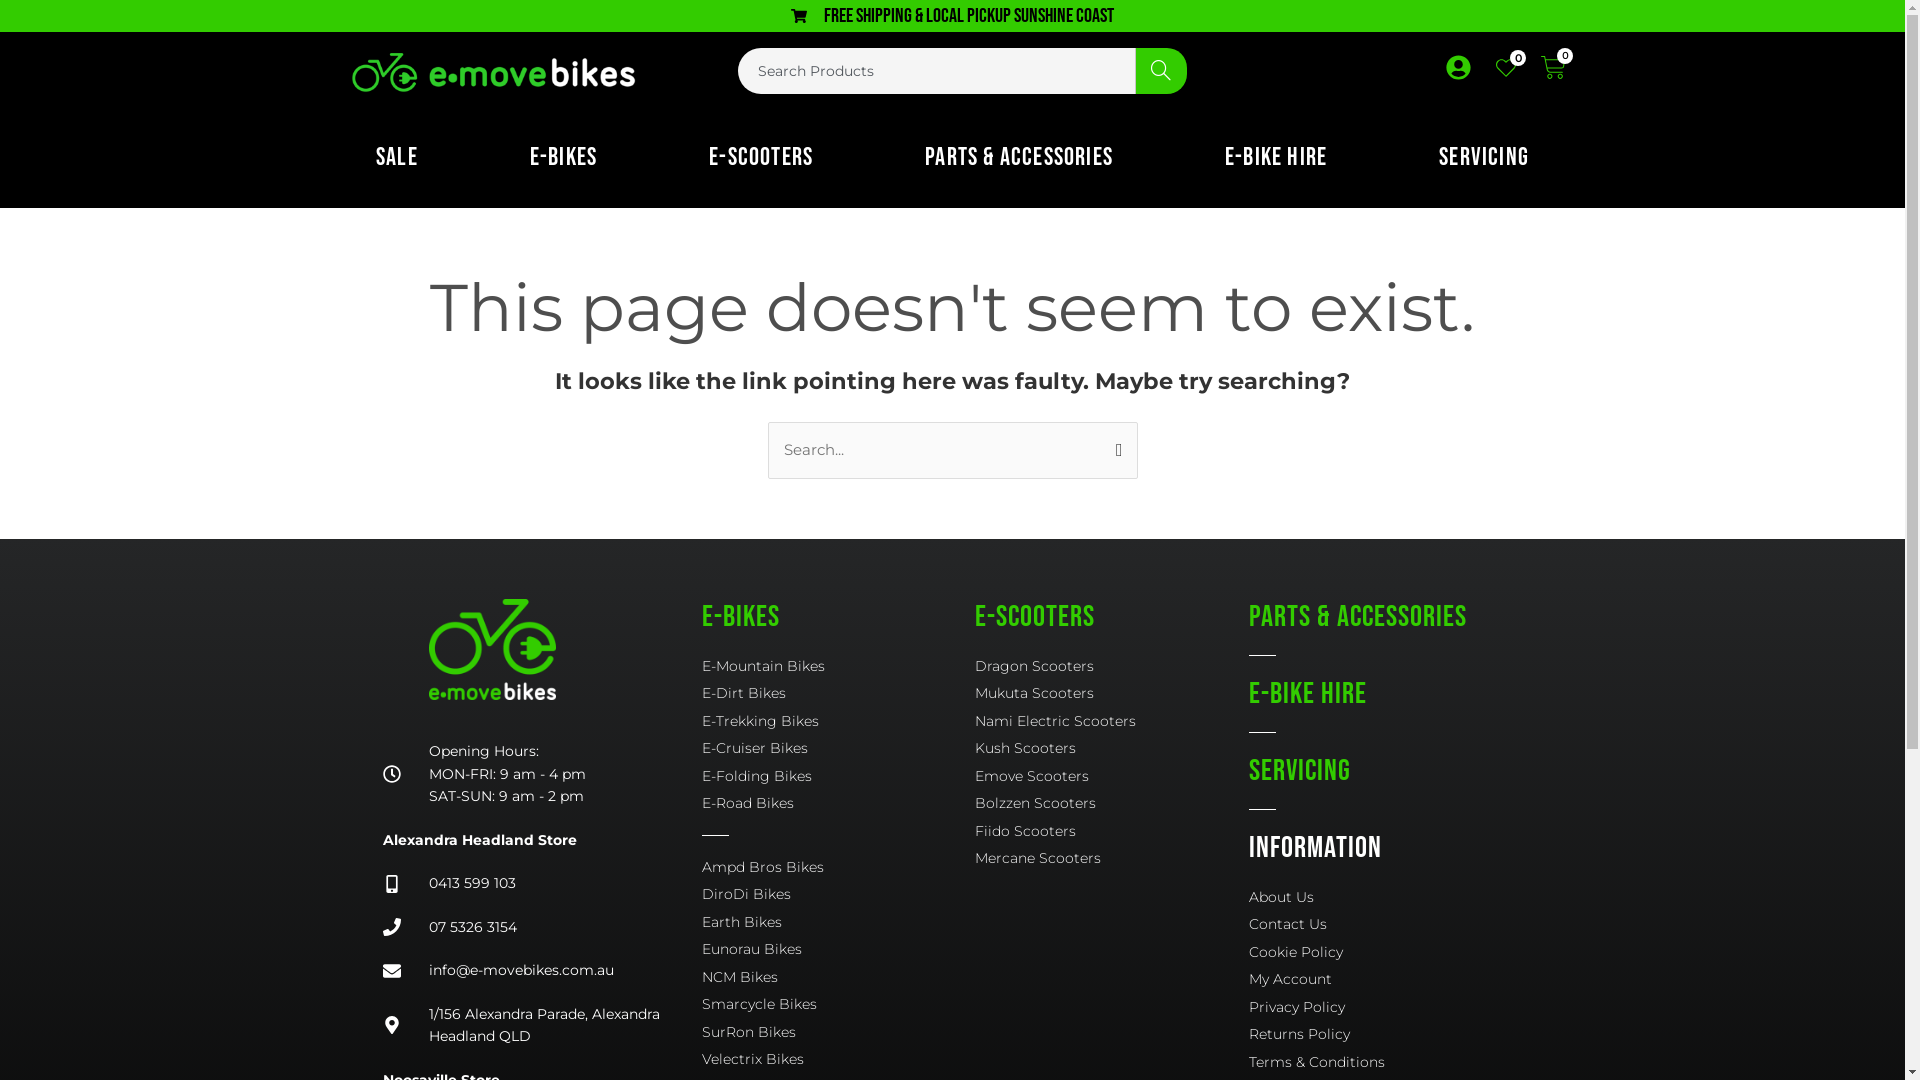  Describe the element at coordinates (839, 1032) in the screenshot. I see `SurRon Bikes` at that location.